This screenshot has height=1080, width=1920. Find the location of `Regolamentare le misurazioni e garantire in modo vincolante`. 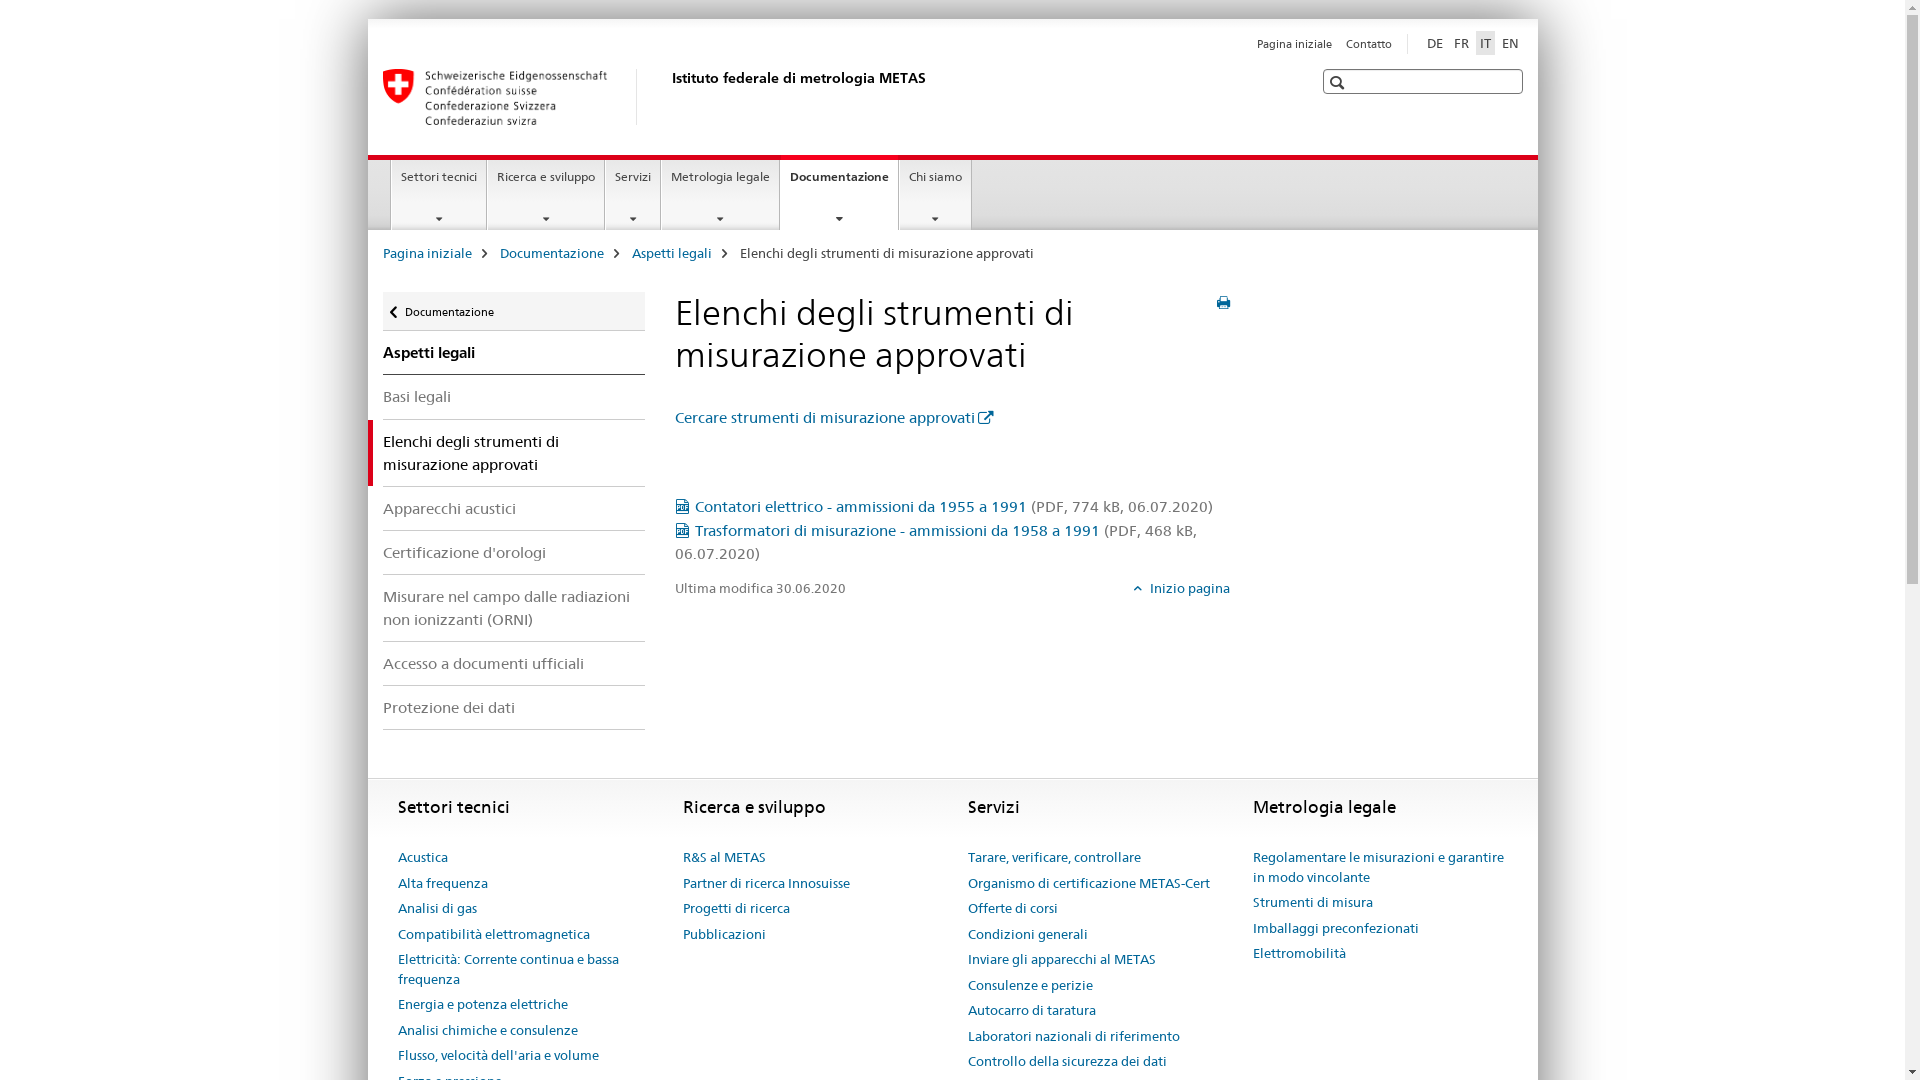

Regolamentare le misurazioni e garantire in modo vincolante is located at coordinates (1380, 868).